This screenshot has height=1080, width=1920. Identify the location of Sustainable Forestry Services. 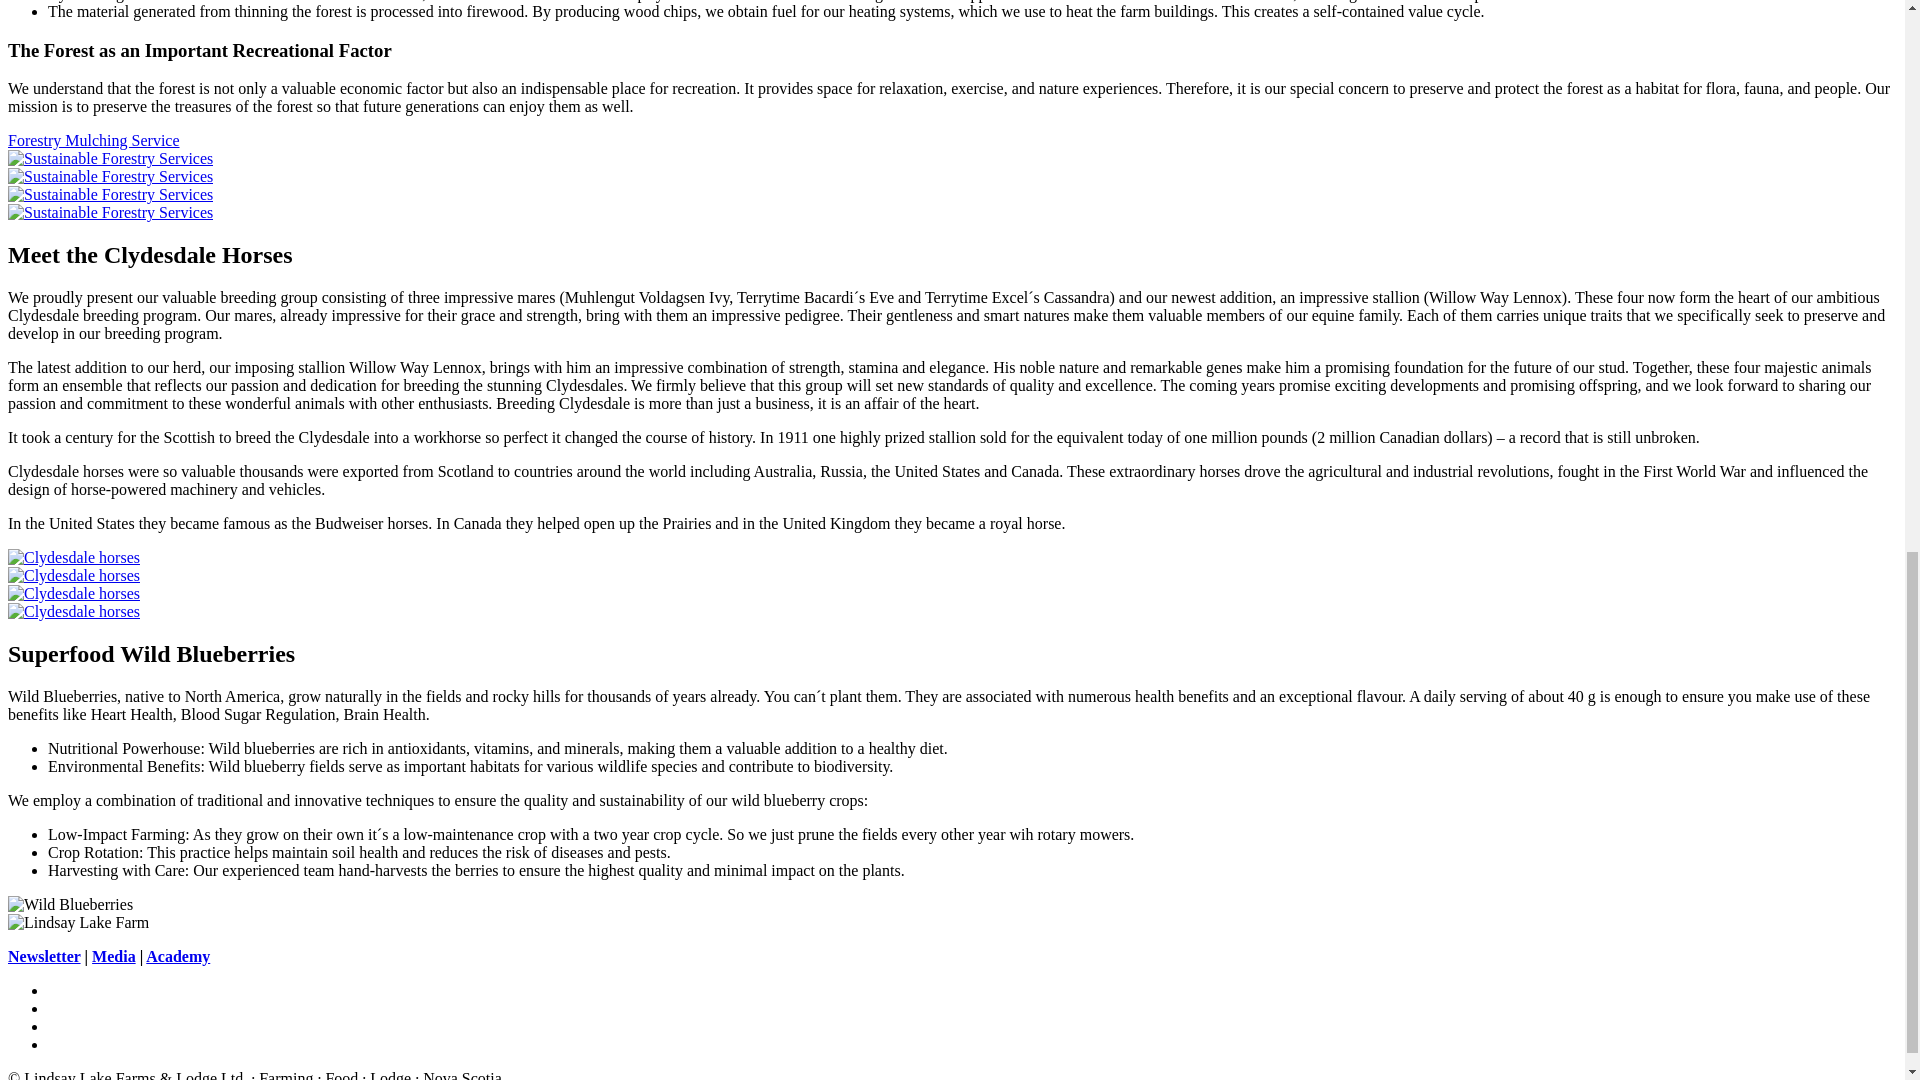
(110, 212).